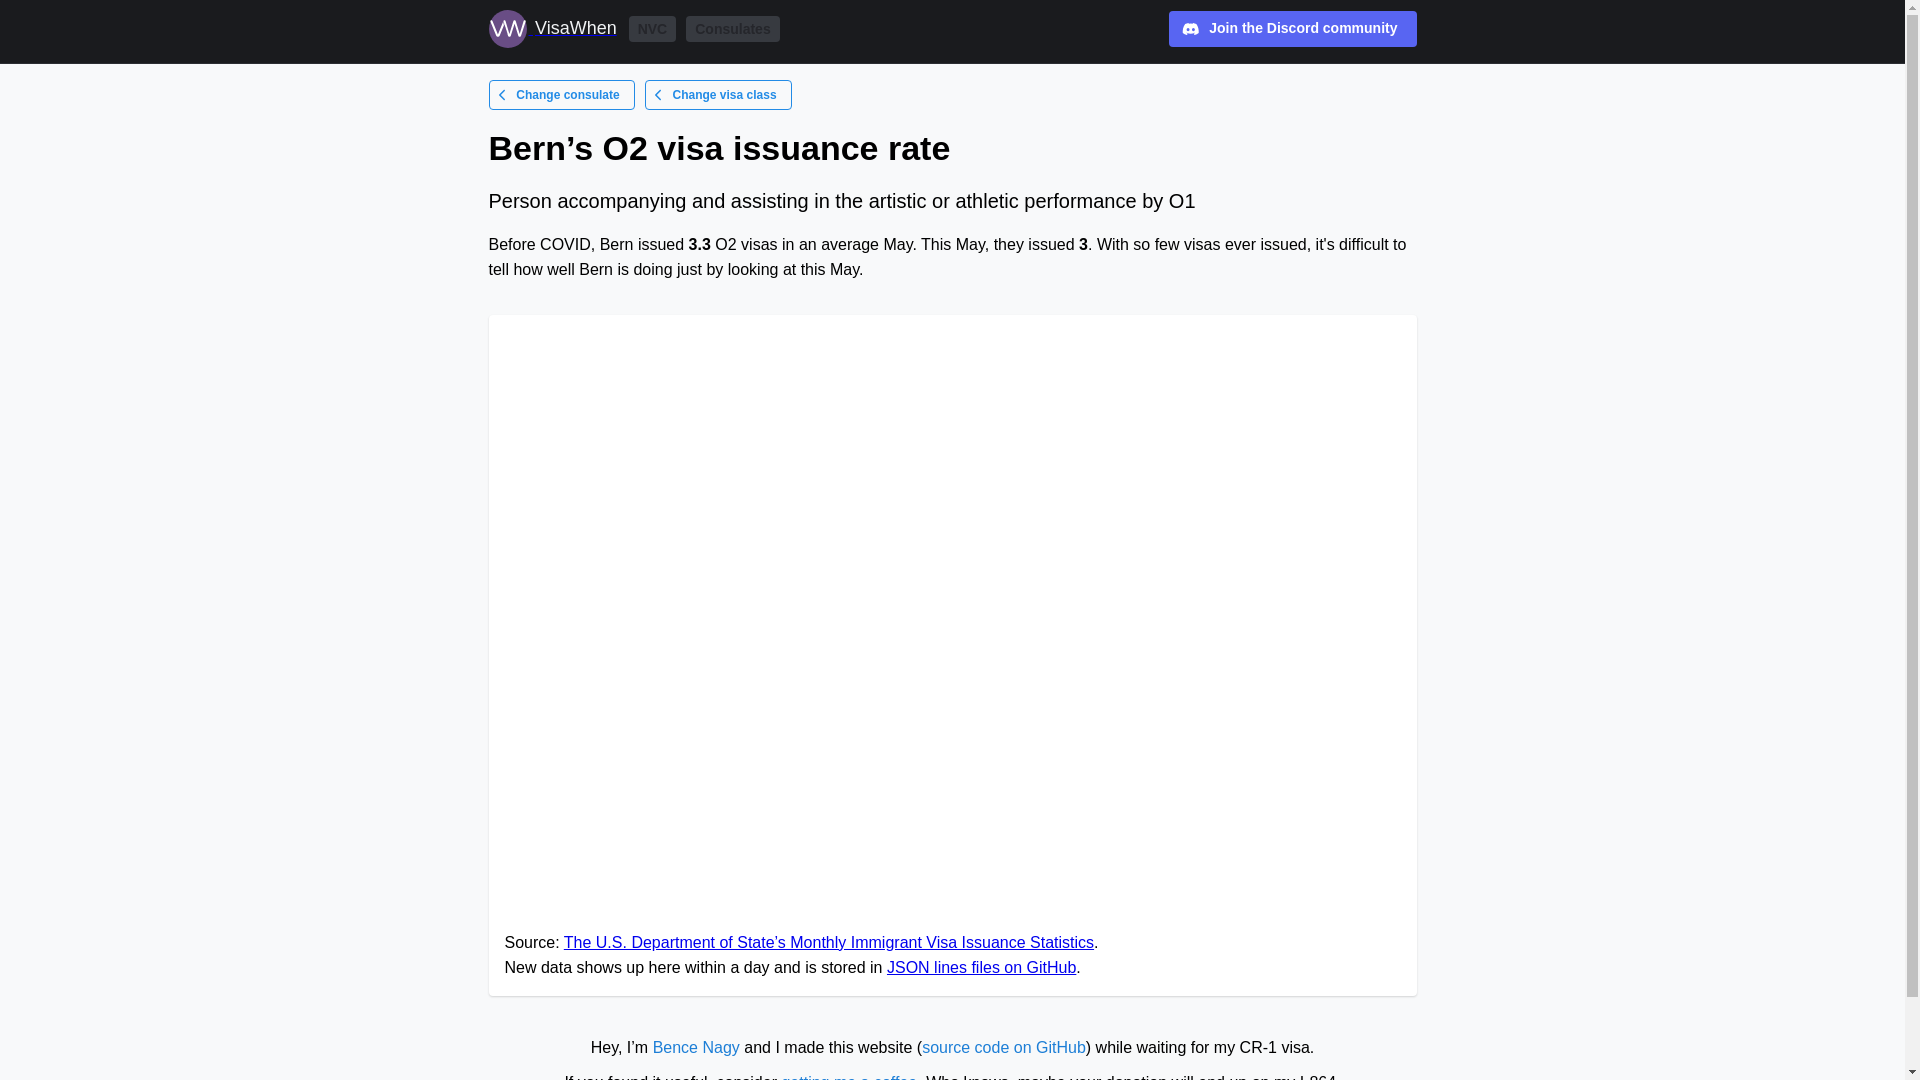 This screenshot has width=1920, height=1080. Describe the element at coordinates (981, 968) in the screenshot. I see `JSON lines files on GitHub` at that location.